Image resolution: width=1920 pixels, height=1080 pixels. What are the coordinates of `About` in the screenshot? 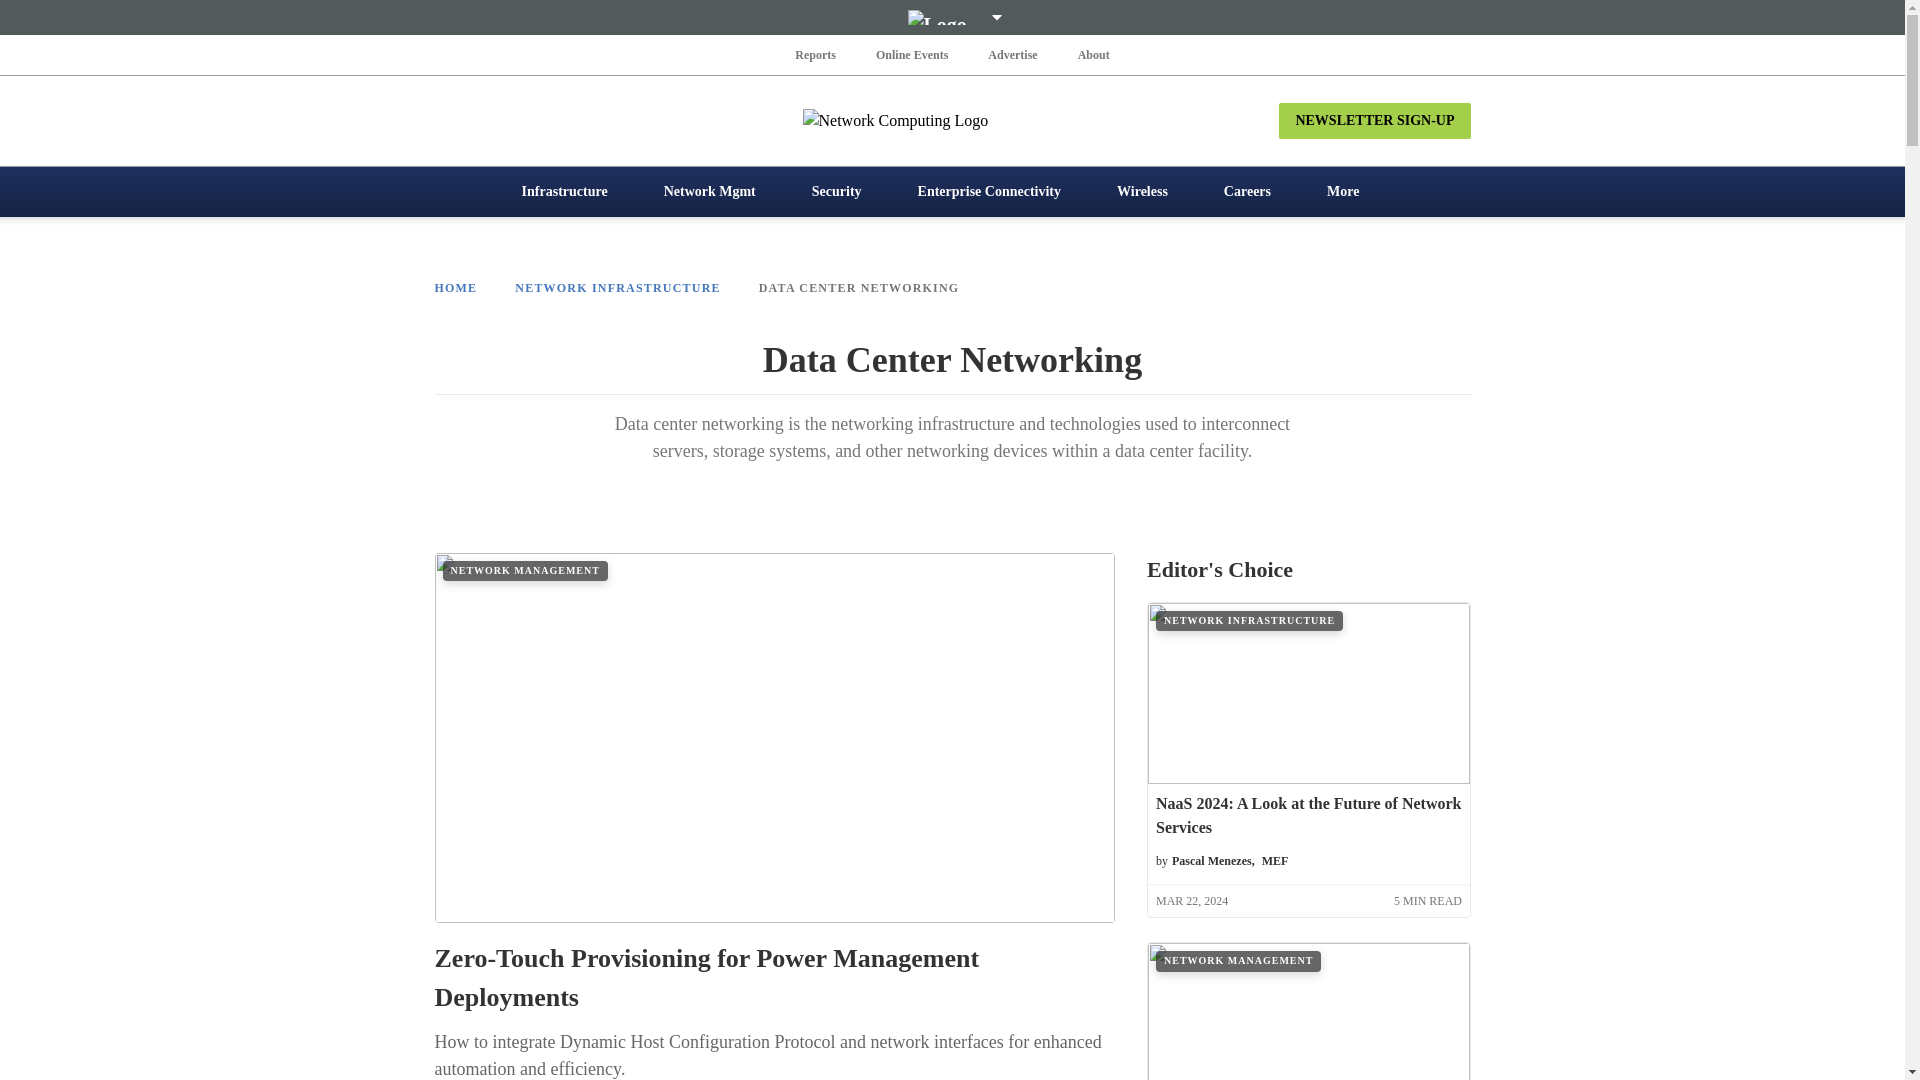 It's located at (1093, 54).